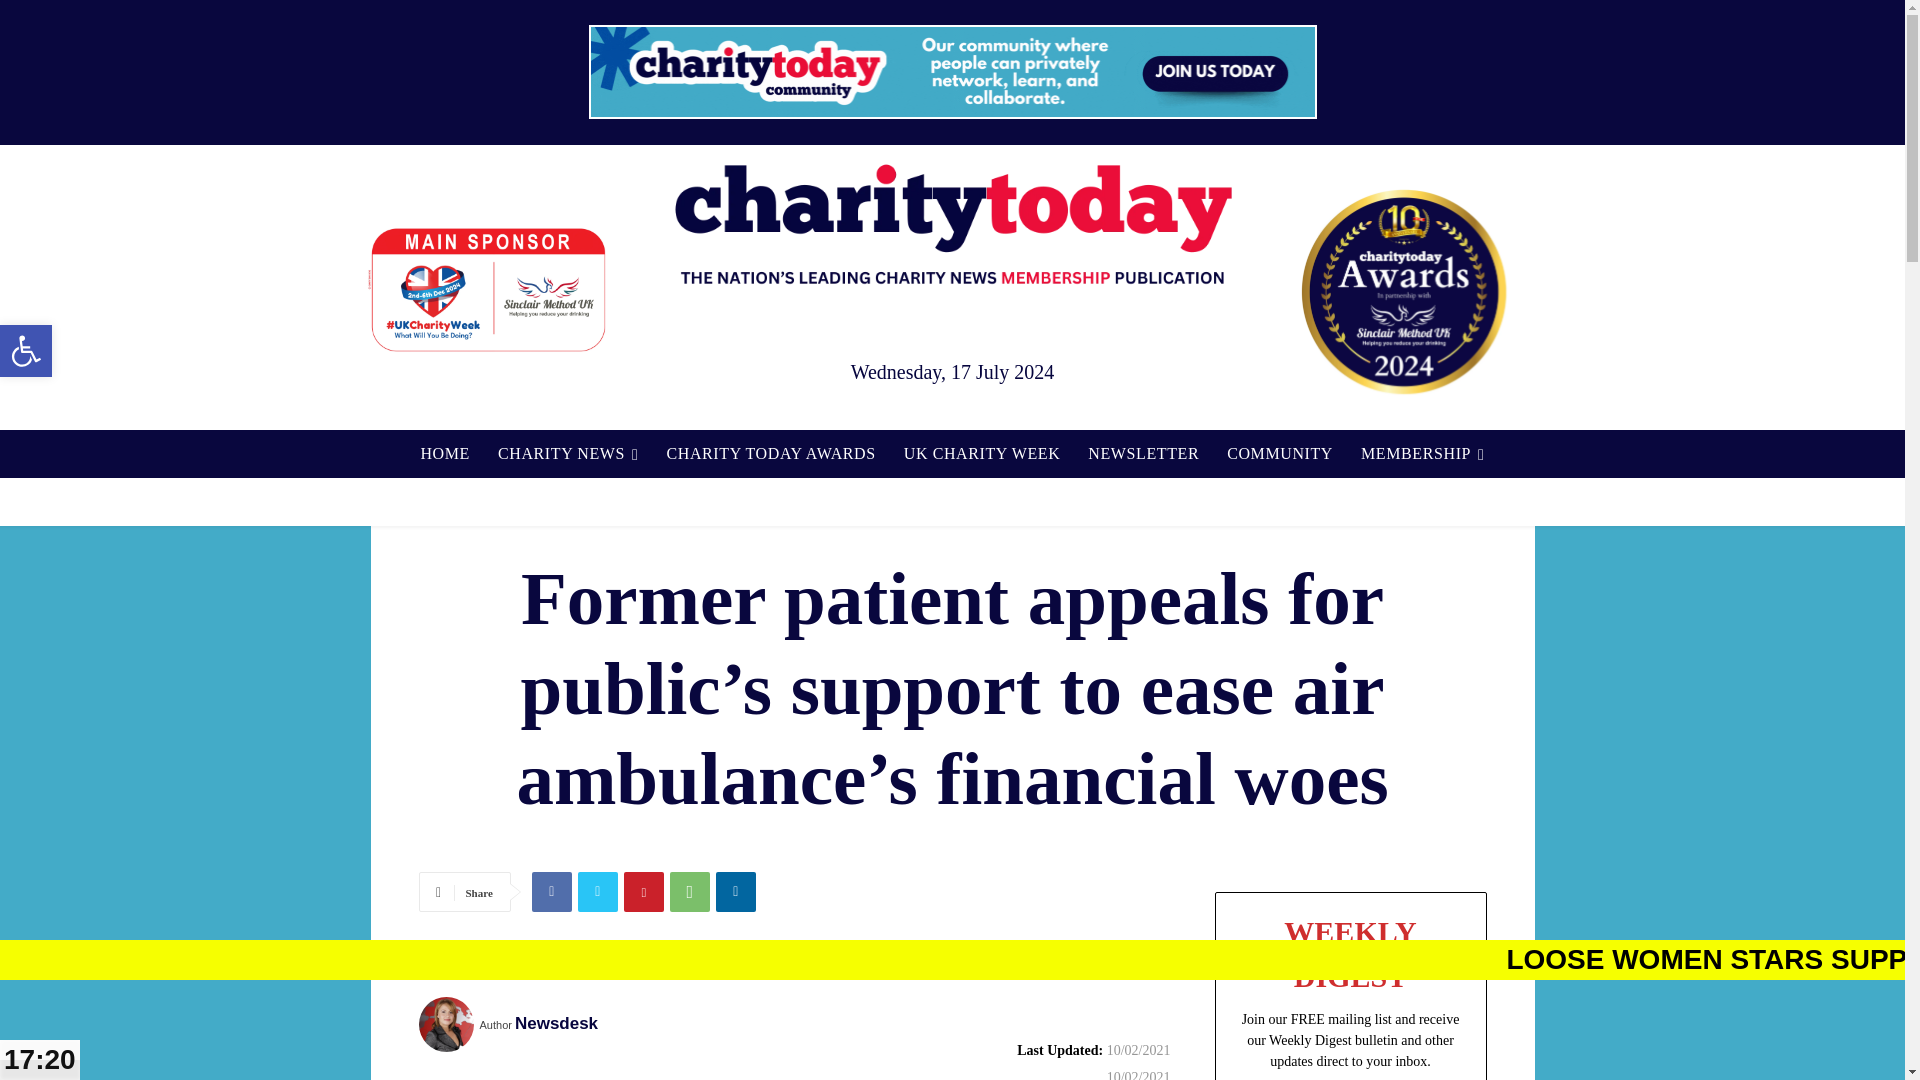 This screenshot has height=1080, width=1920. What do you see at coordinates (568, 454) in the screenshot?
I see `Readable Font` at bounding box center [568, 454].